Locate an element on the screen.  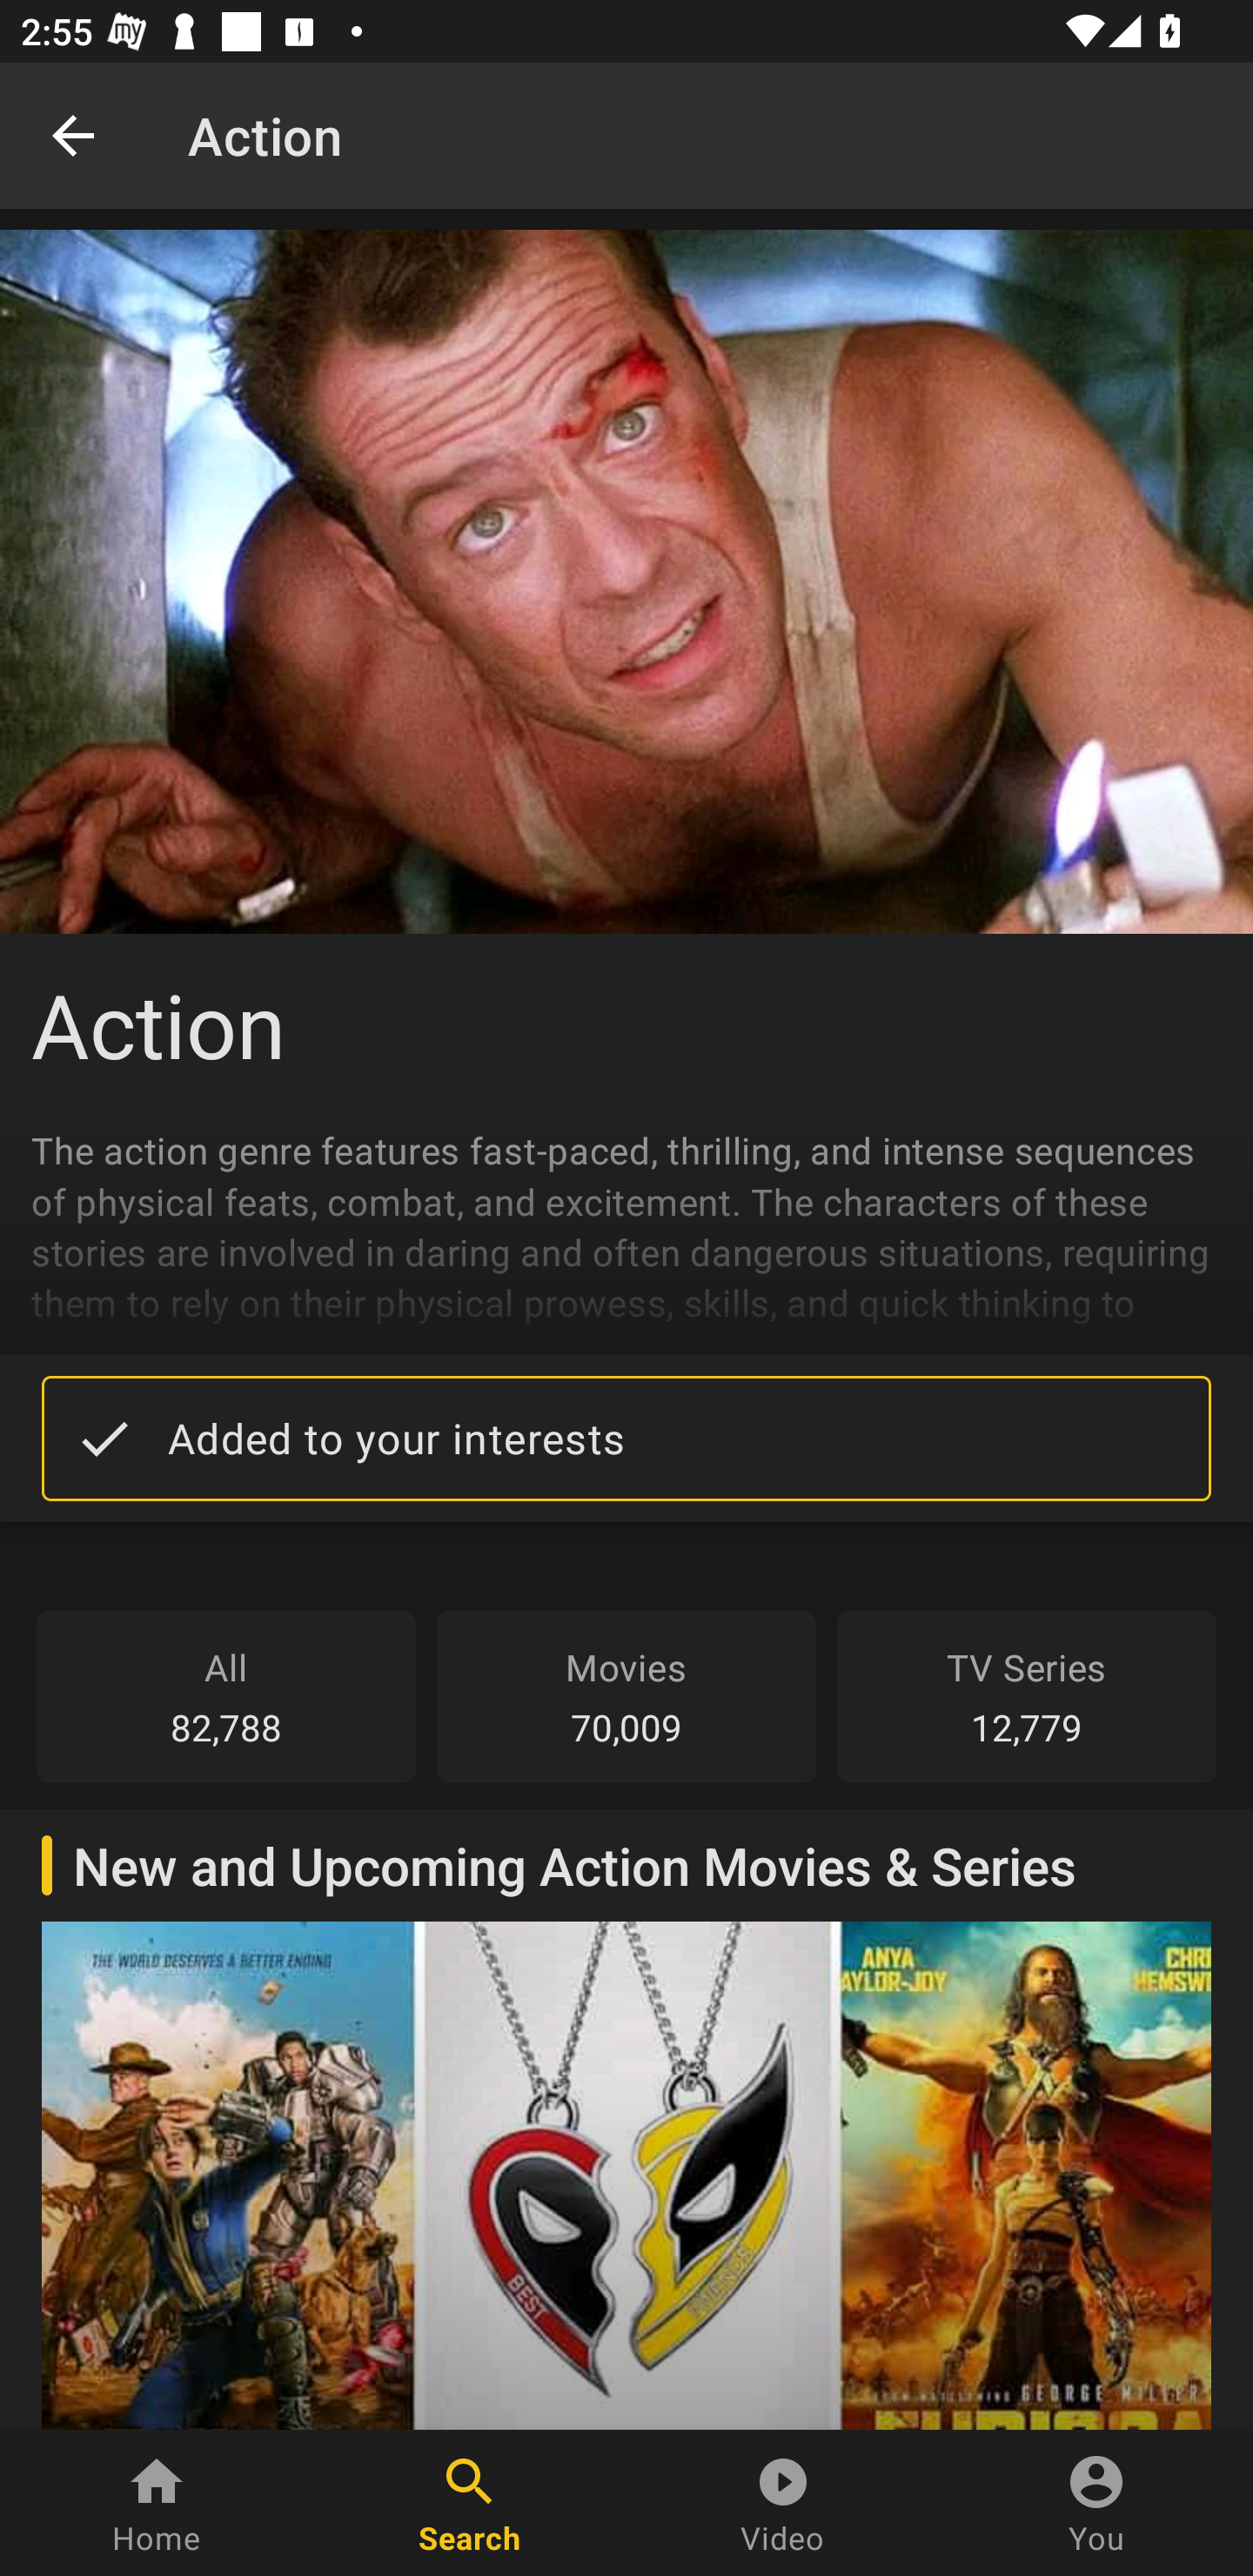
Home is located at coordinates (157, 2503).